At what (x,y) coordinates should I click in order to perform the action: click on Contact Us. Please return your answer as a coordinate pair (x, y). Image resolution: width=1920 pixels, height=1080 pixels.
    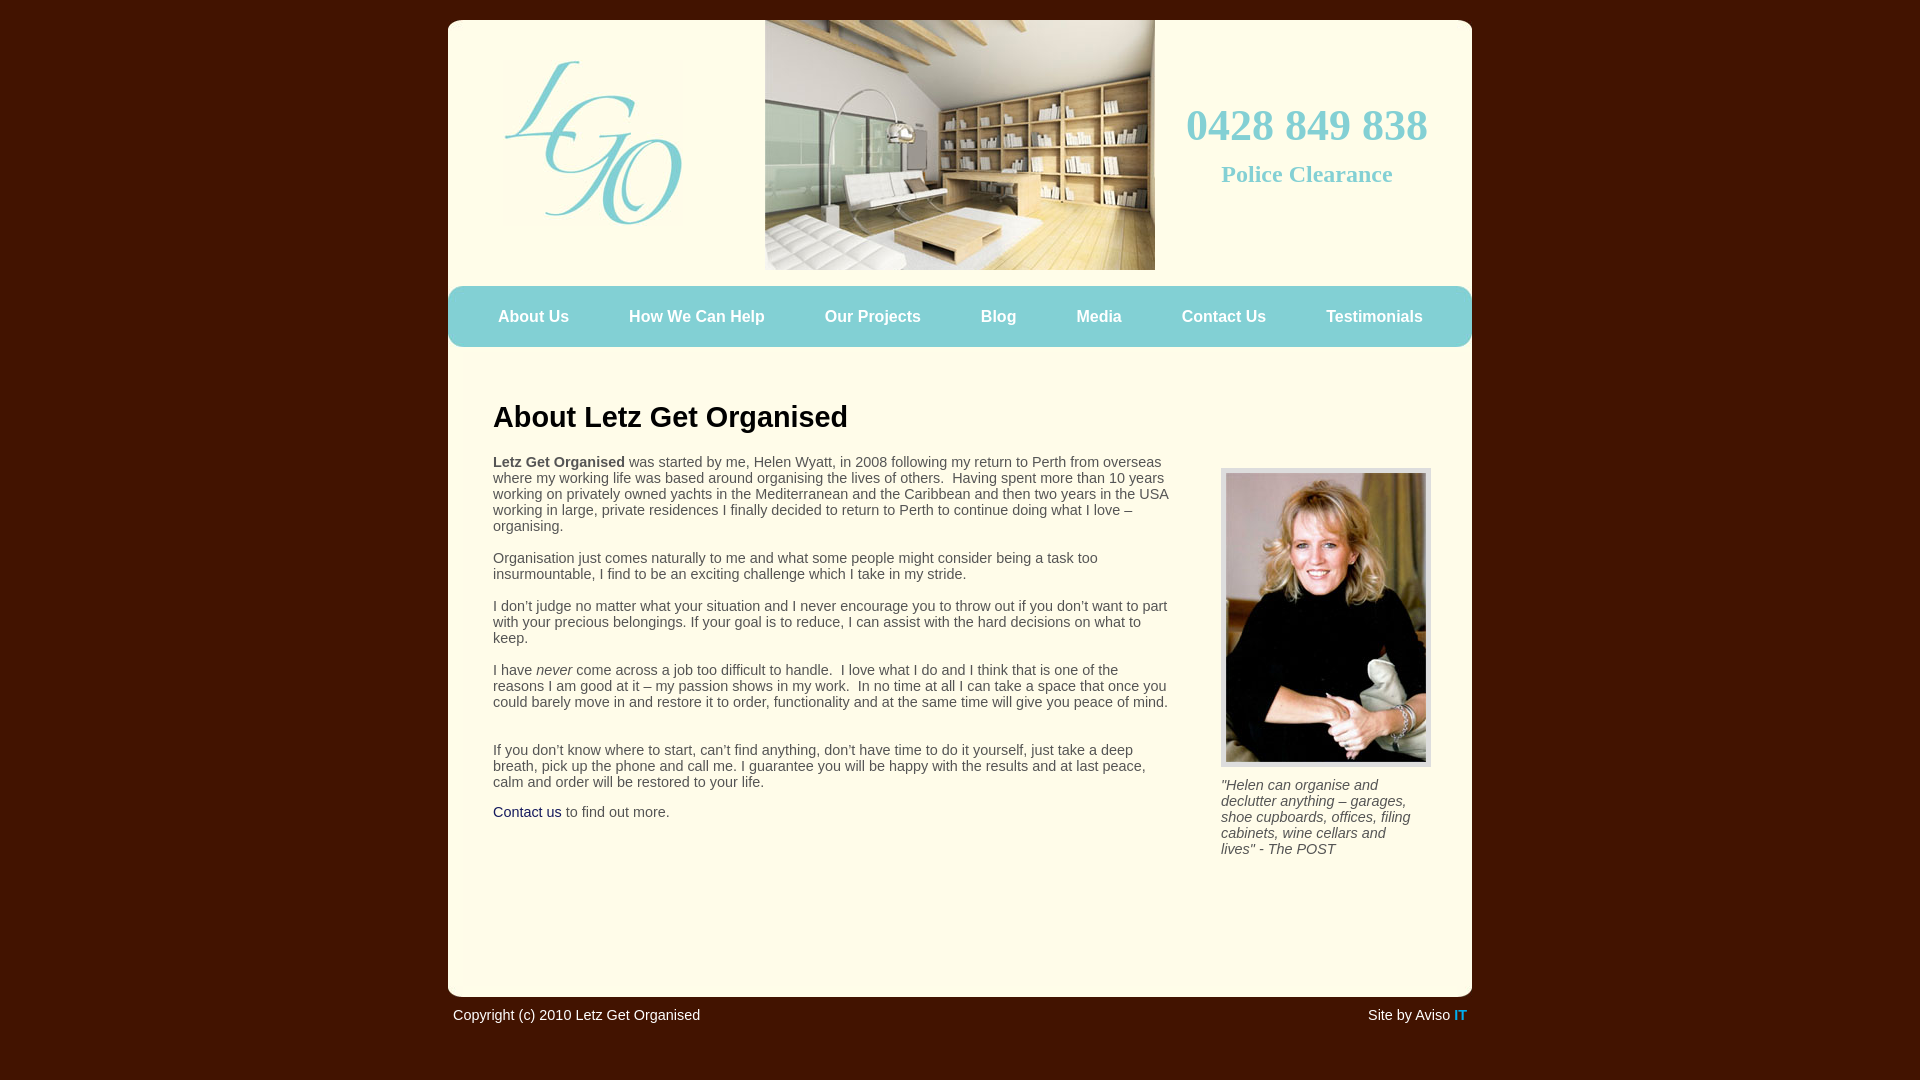
    Looking at the image, I should click on (1234, 315).